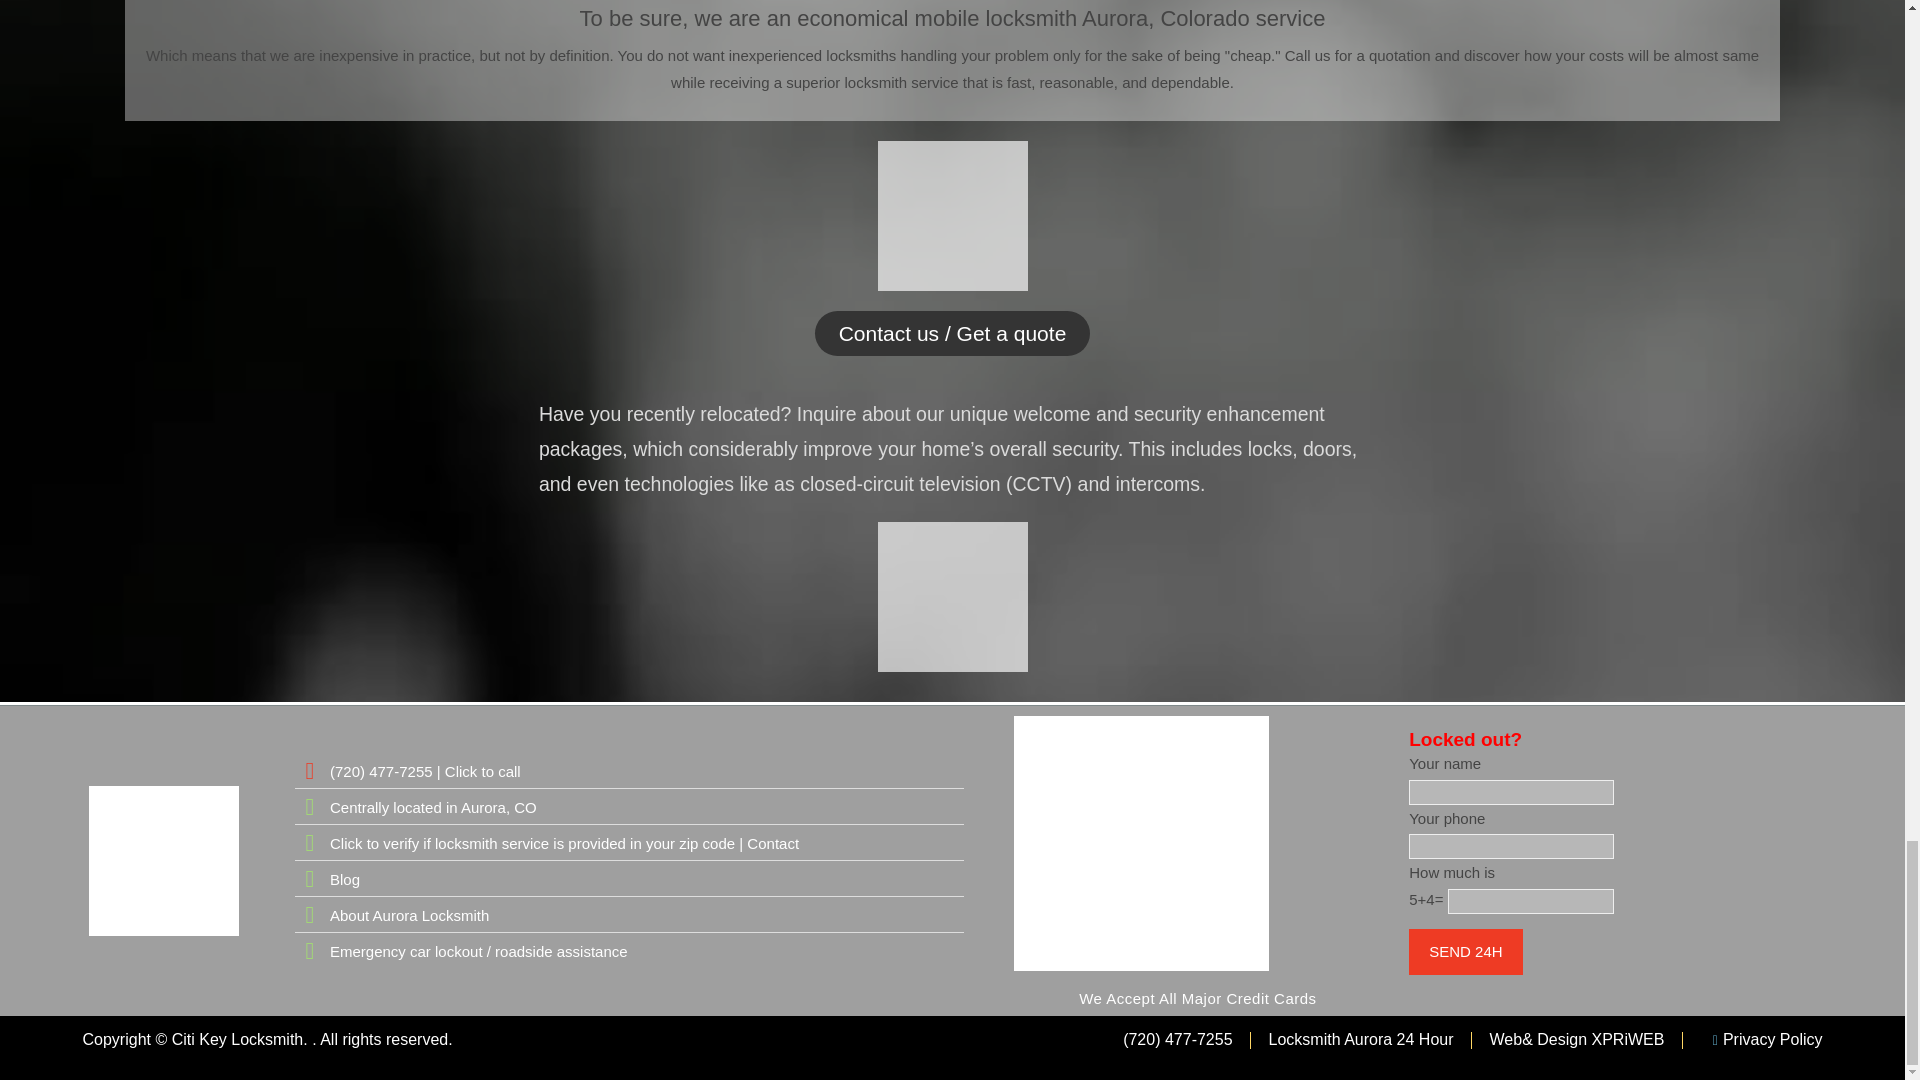 This screenshot has width=1920, height=1080. What do you see at coordinates (1760, 1040) in the screenshot?
I see `Privacy Policy` at bounding box center [1760, 1040].